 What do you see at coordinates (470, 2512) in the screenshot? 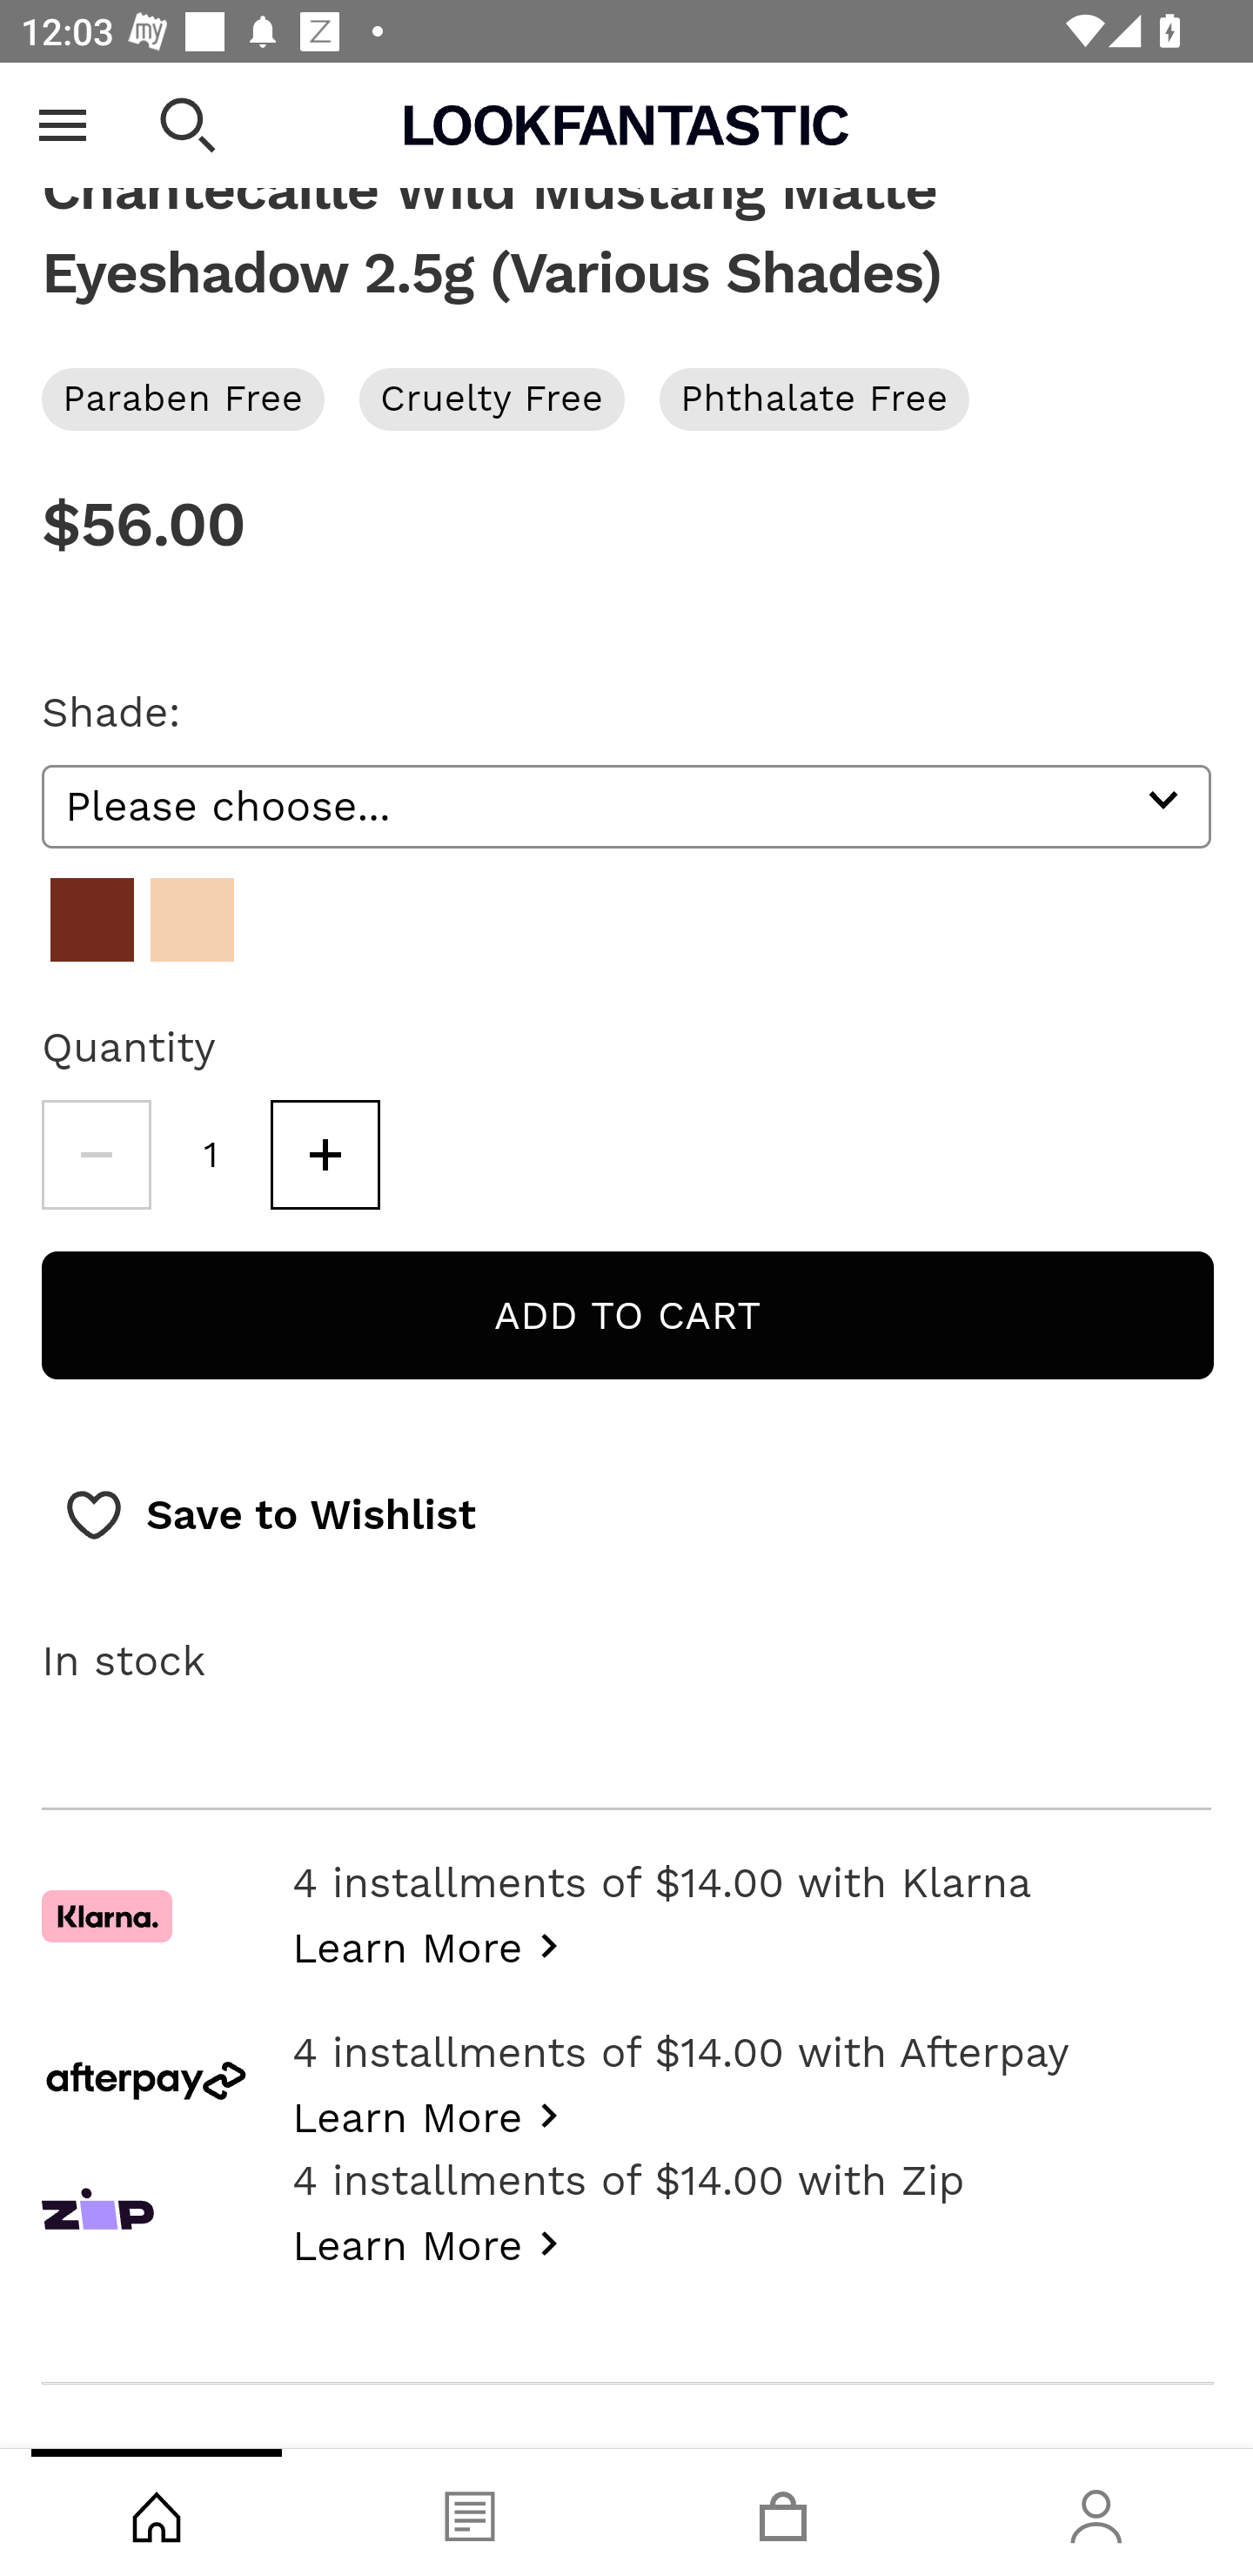
I see `Blog, tab, 2 of 4` at bounding box center [470, 2512].